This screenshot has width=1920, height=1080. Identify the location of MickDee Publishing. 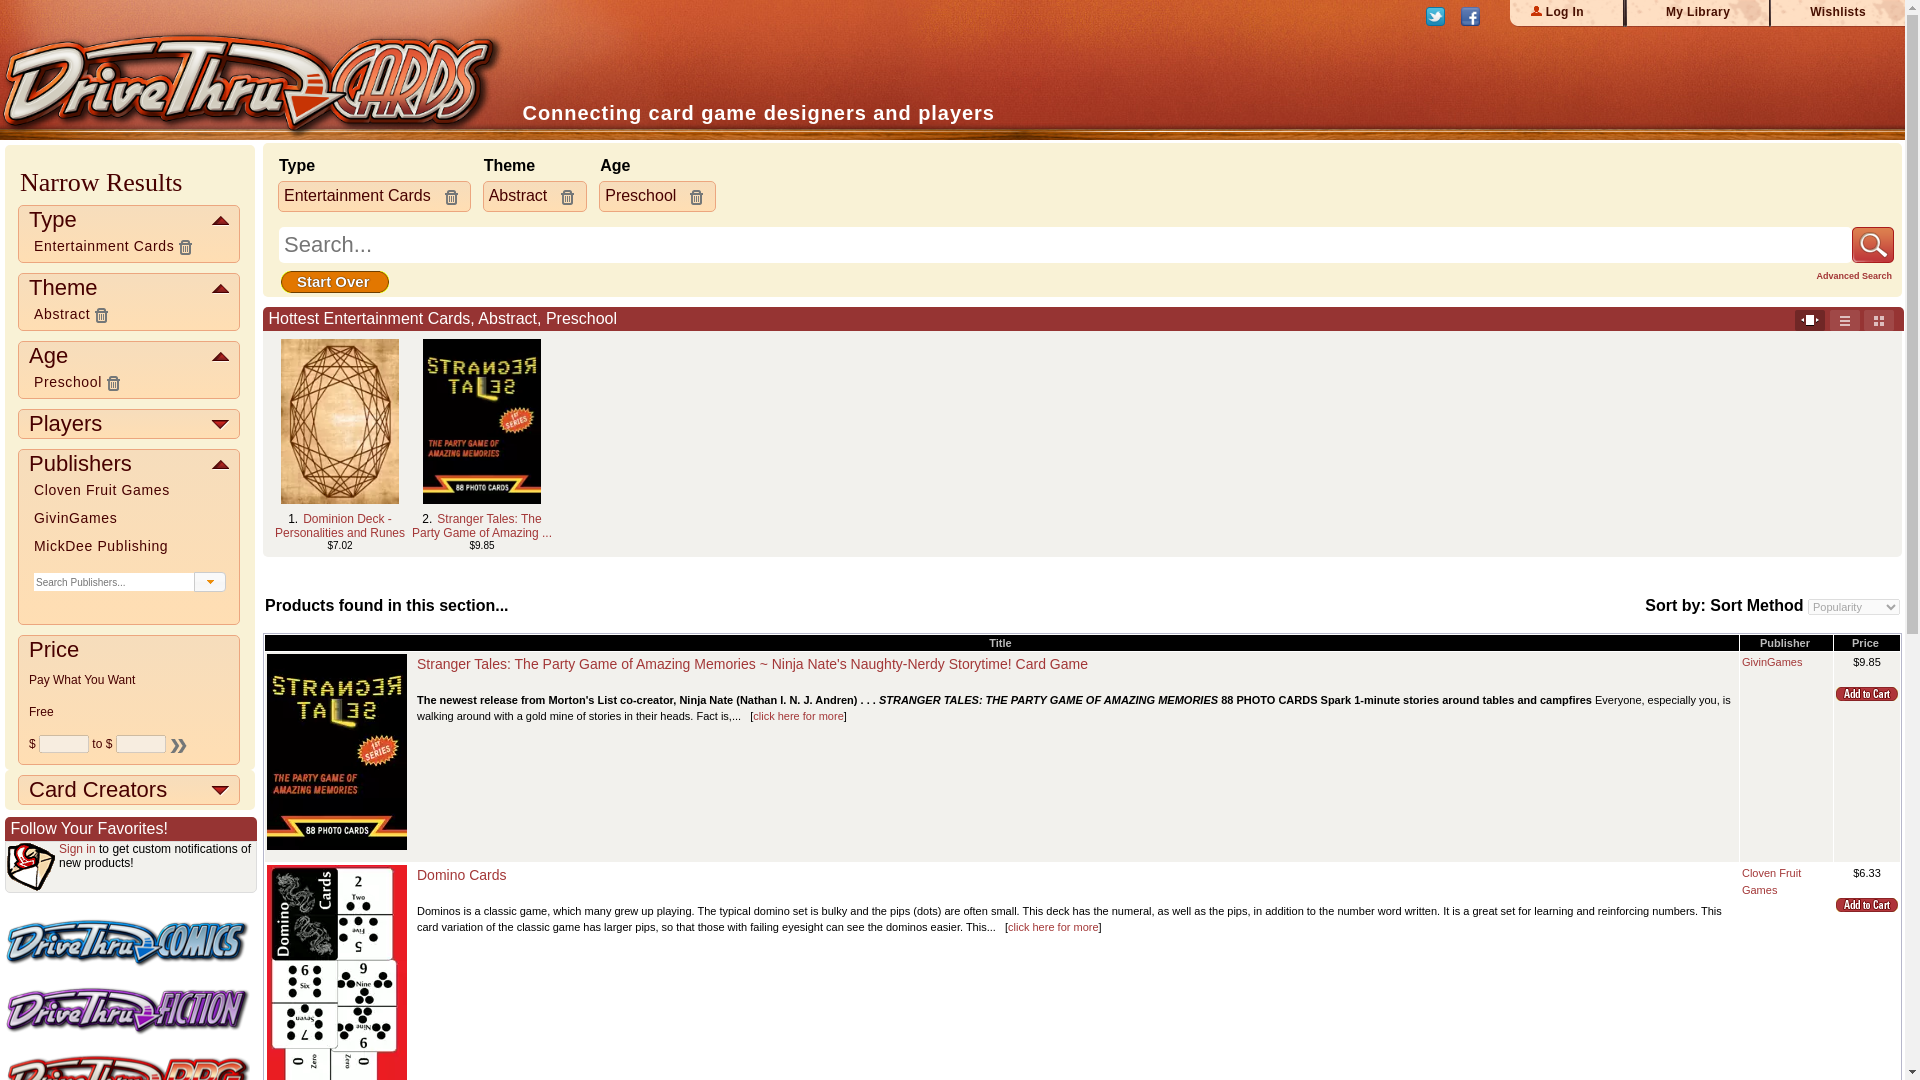
(101, 546).